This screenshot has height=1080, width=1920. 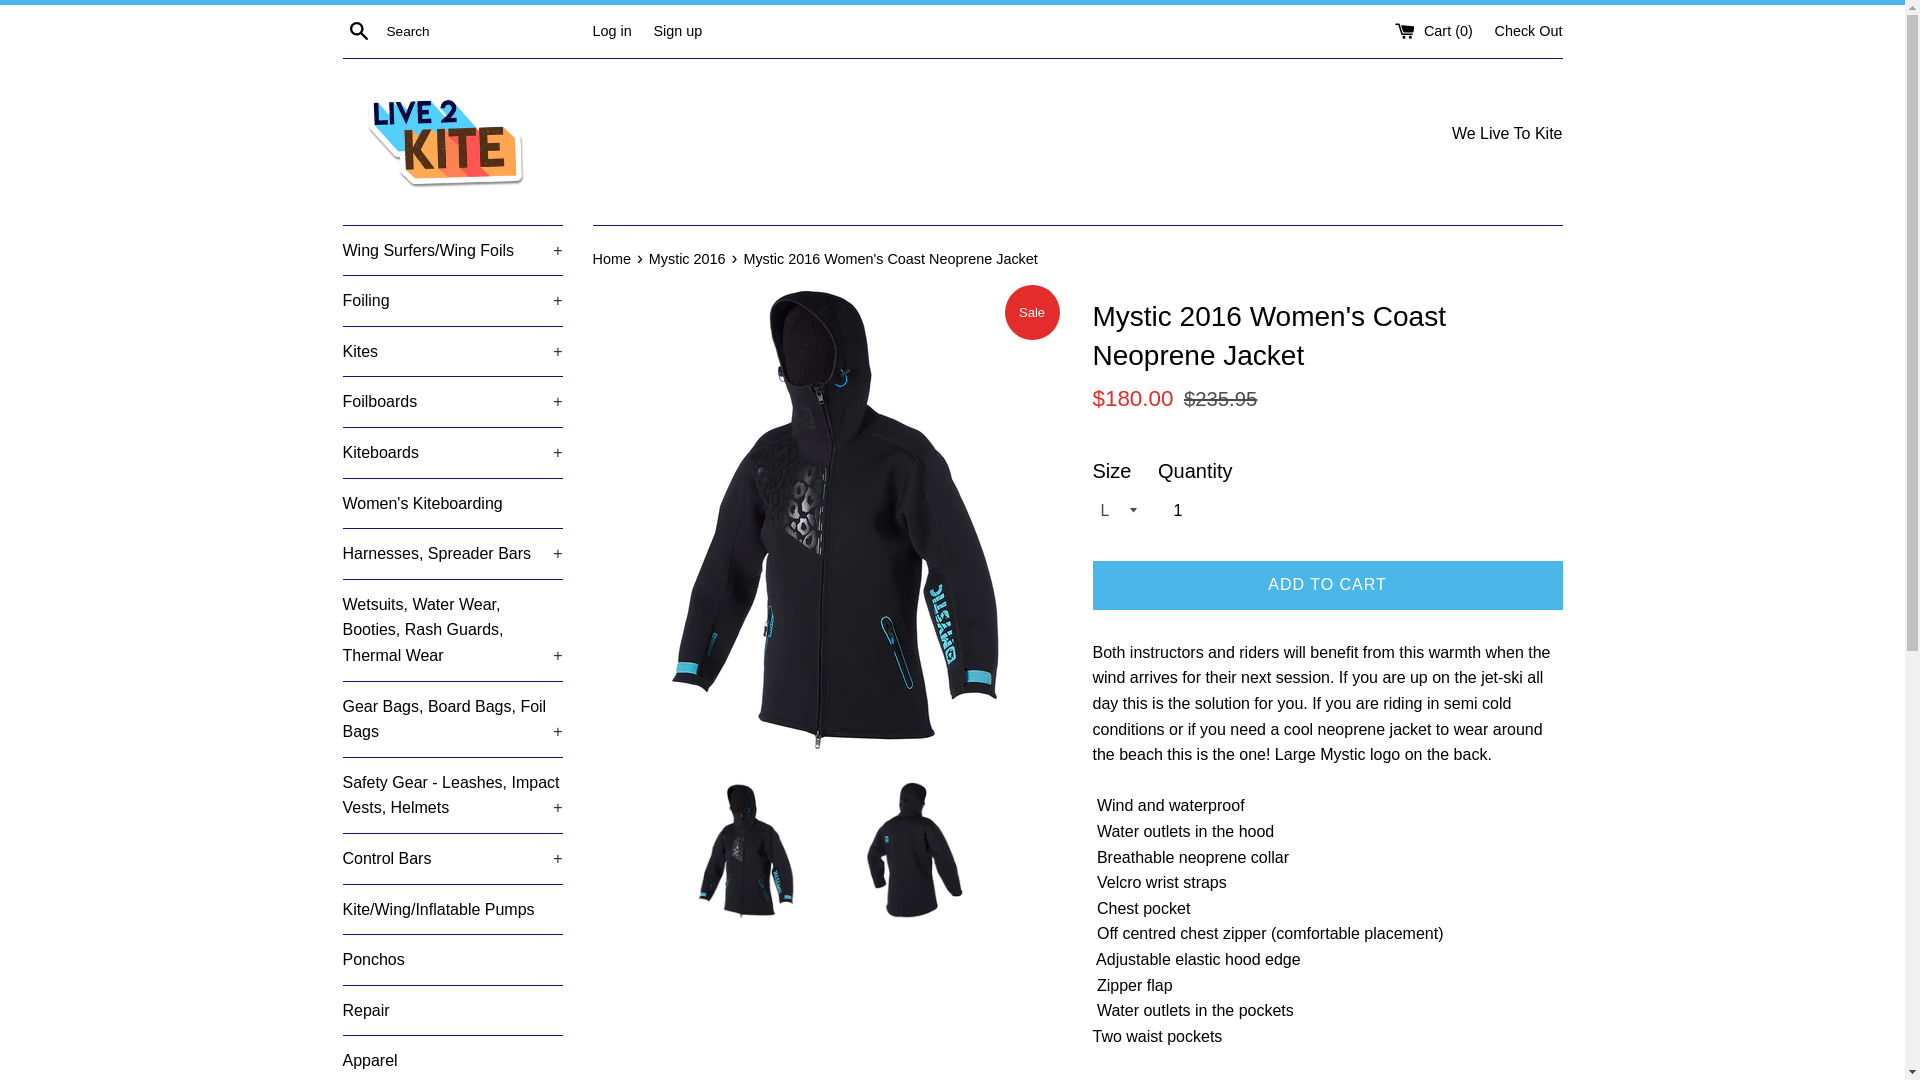 I want to click on Back to the frontpage, so click(x=612, y=258).